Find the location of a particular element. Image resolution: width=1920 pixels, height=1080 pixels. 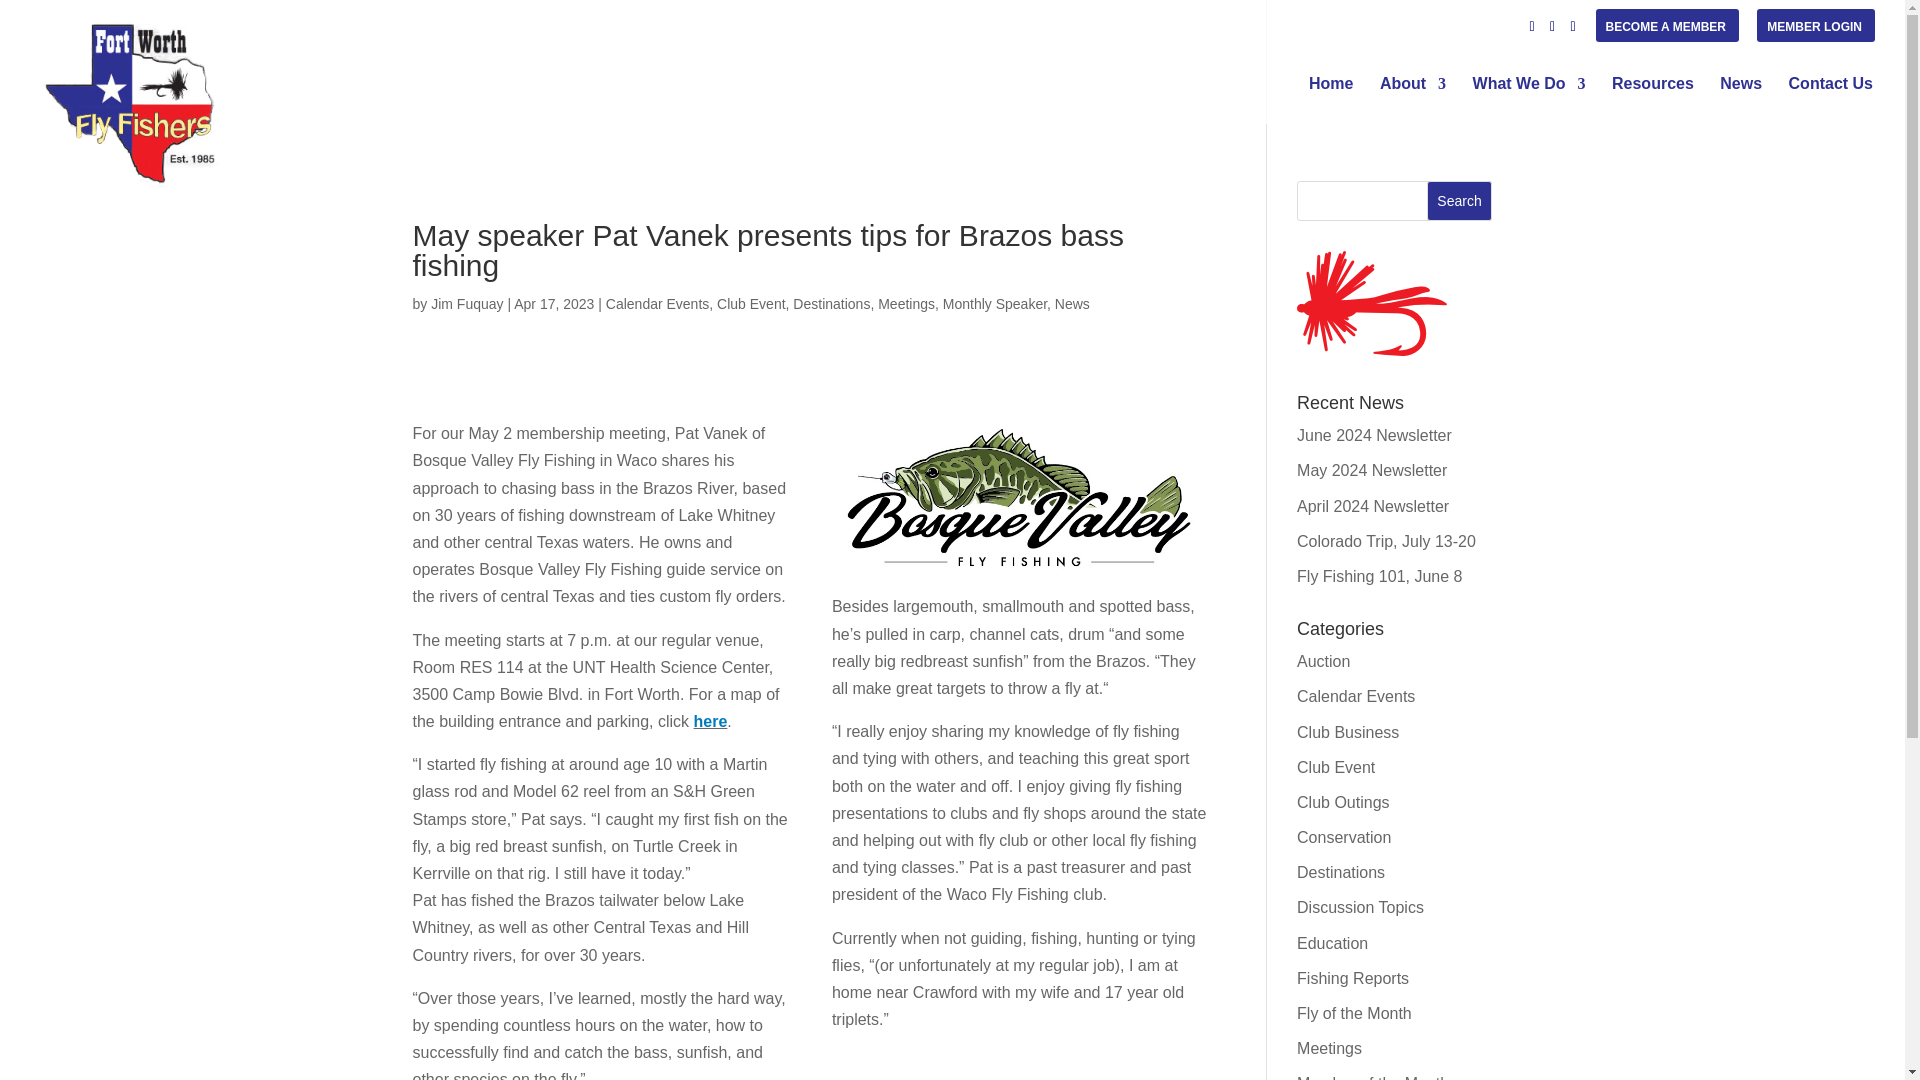

BECOME A MEMBER is located at coordinates (1666, 31).